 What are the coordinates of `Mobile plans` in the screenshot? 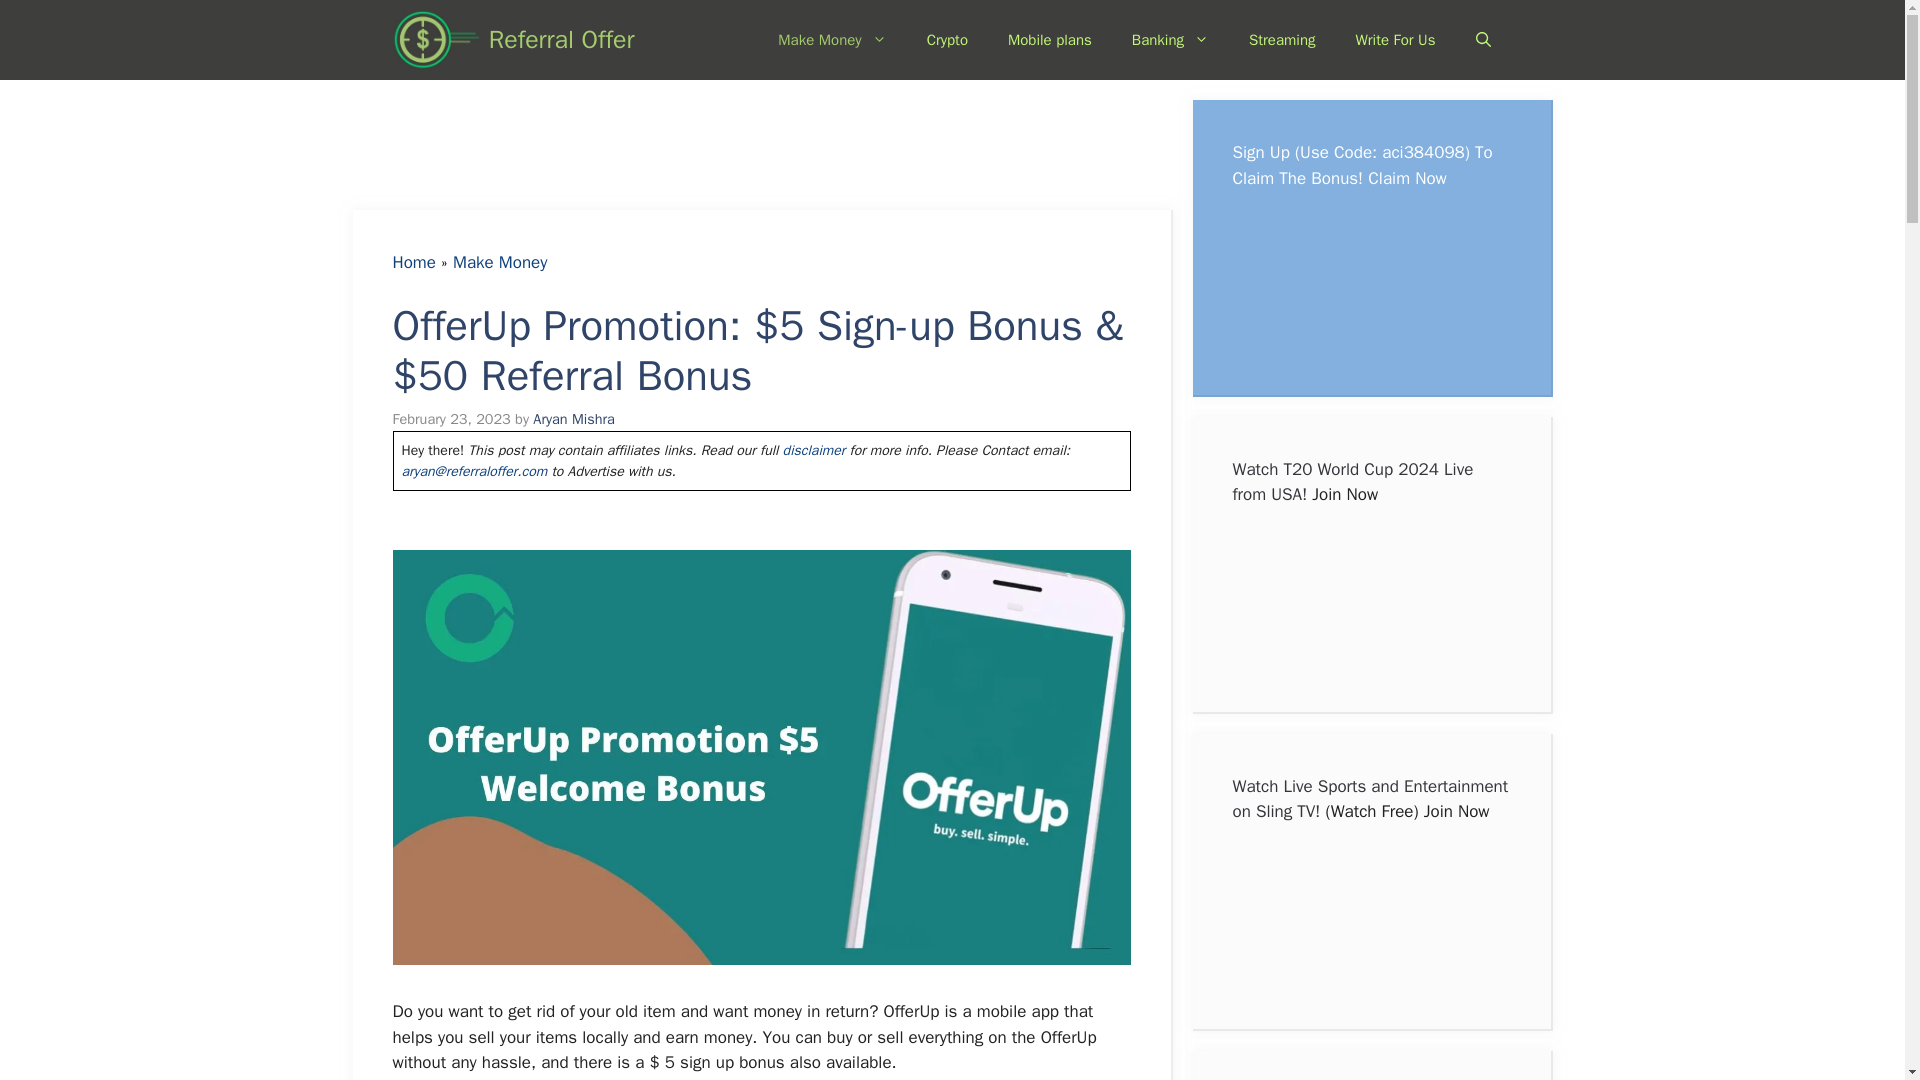 It's located at (1050, 40).